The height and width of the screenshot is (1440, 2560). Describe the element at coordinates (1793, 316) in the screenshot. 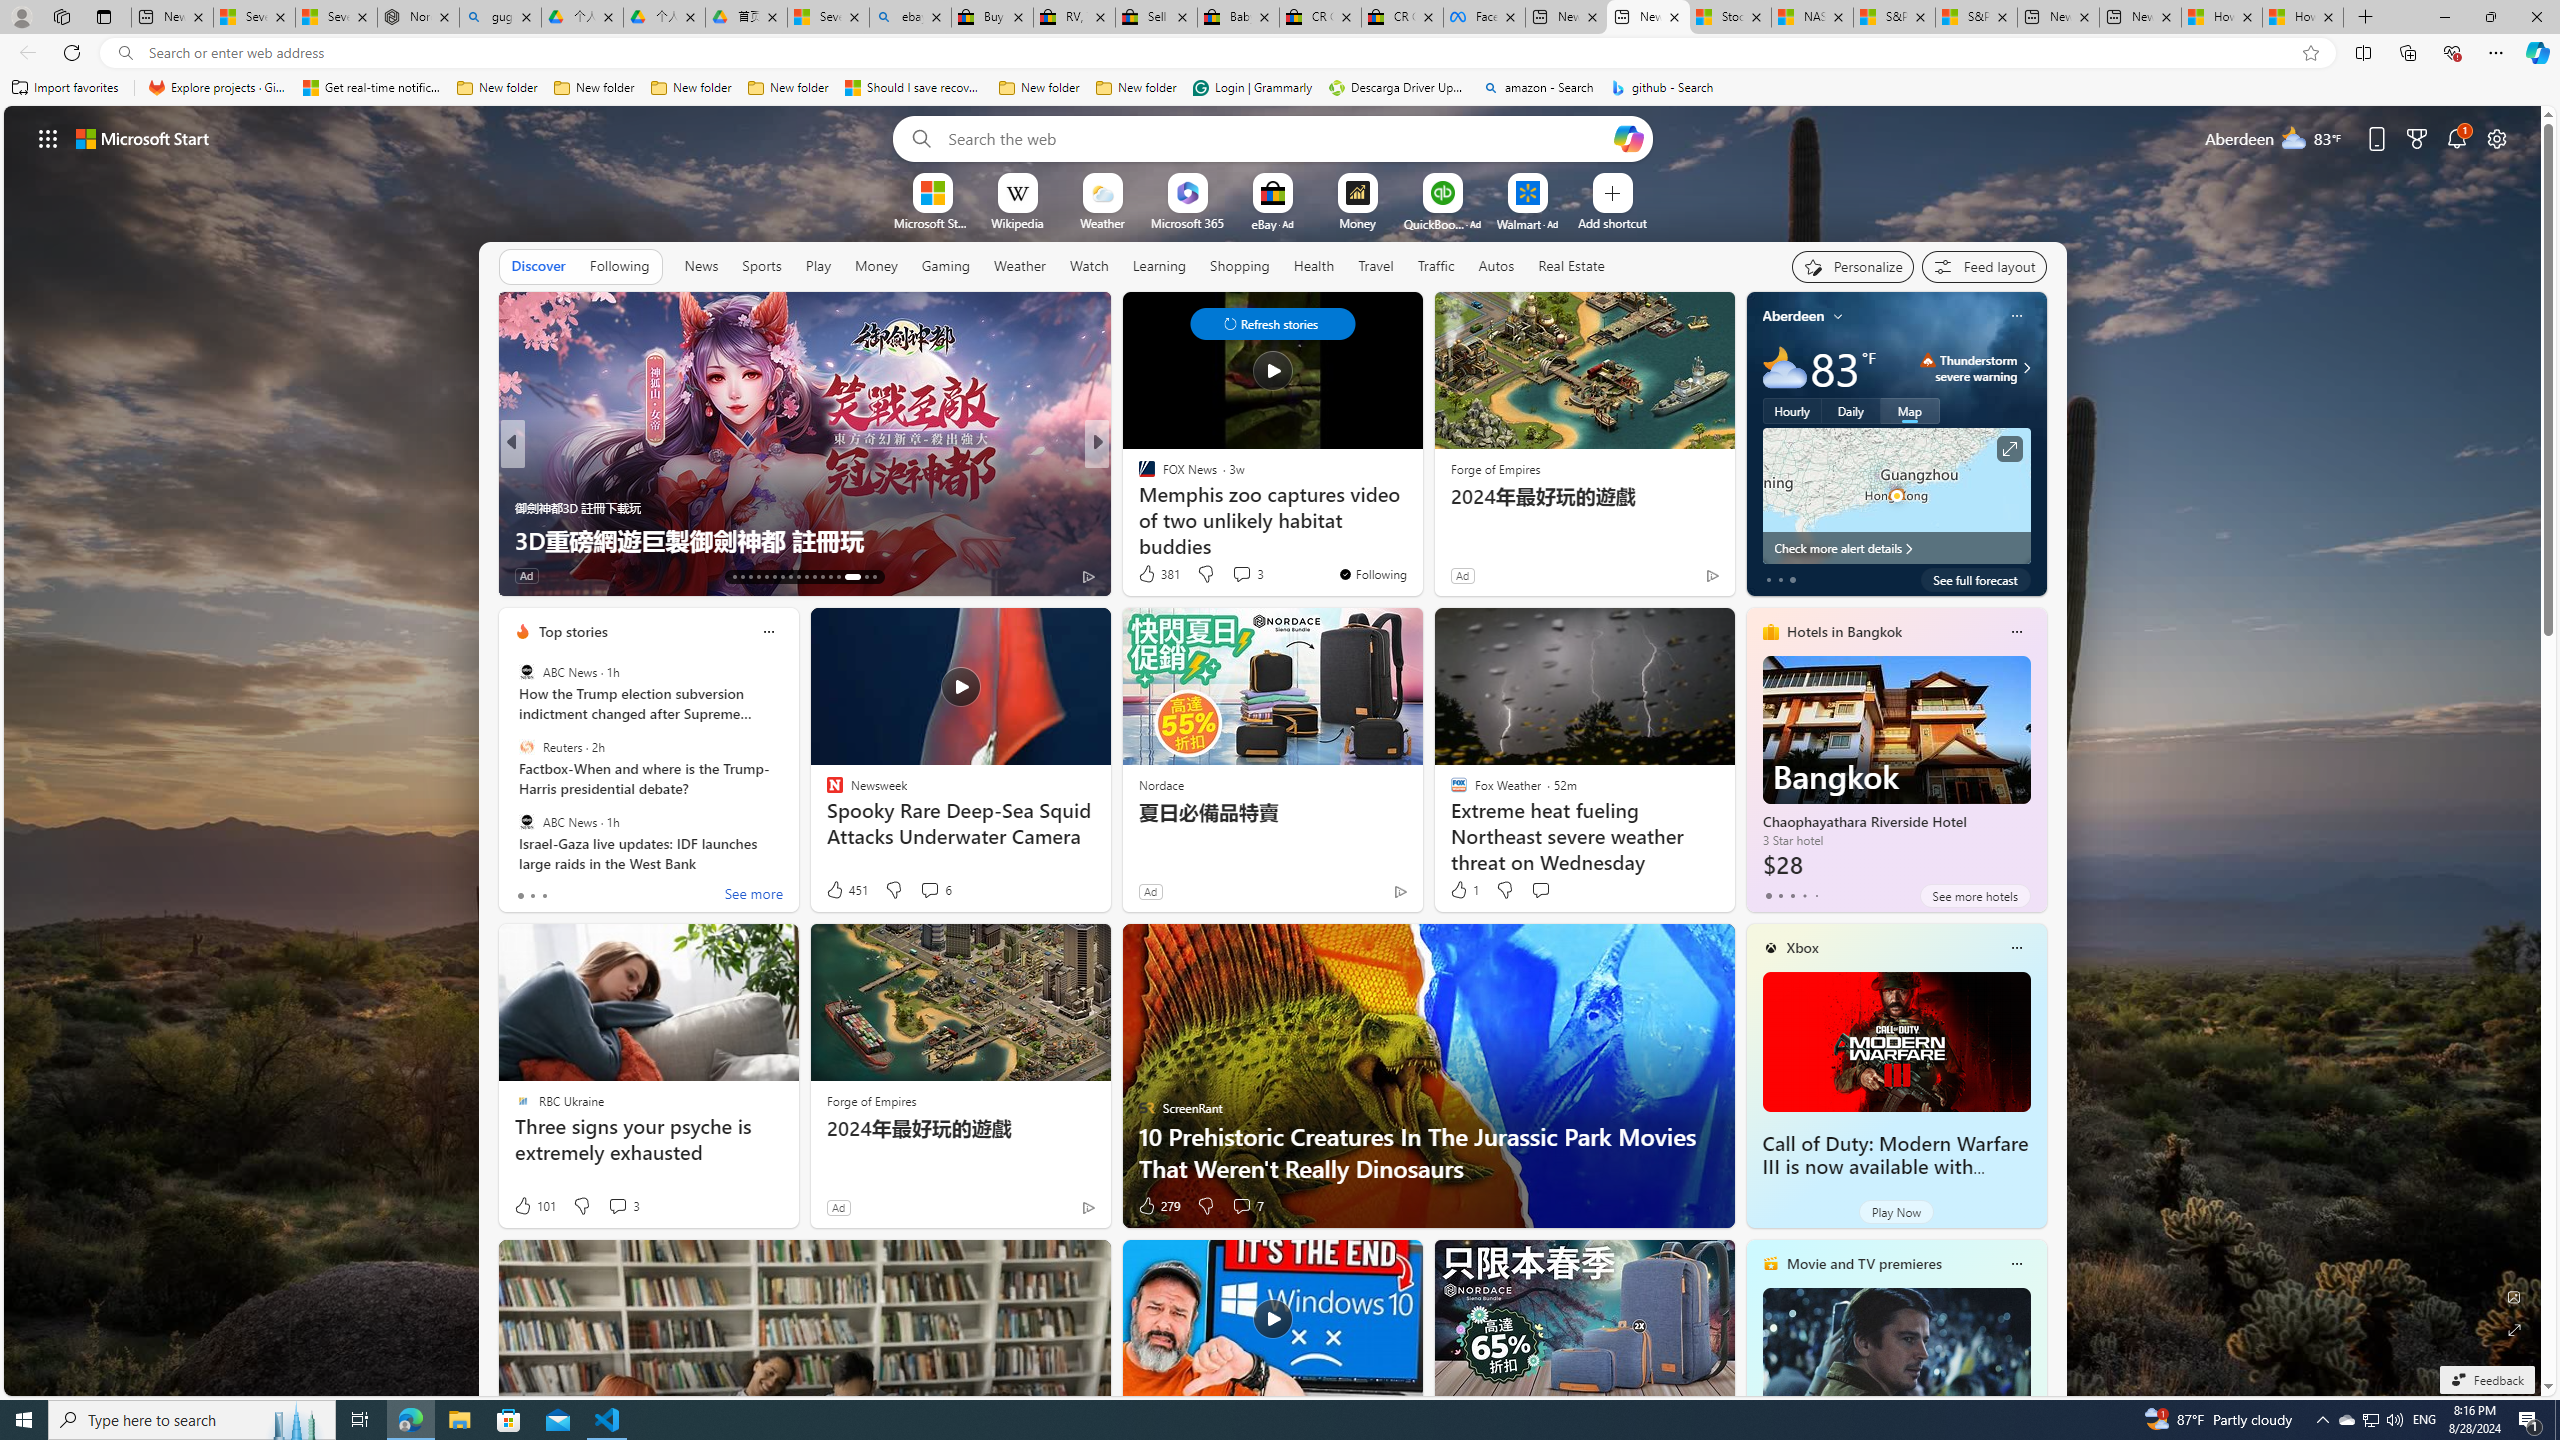

I see `Aberdeen` at that location.